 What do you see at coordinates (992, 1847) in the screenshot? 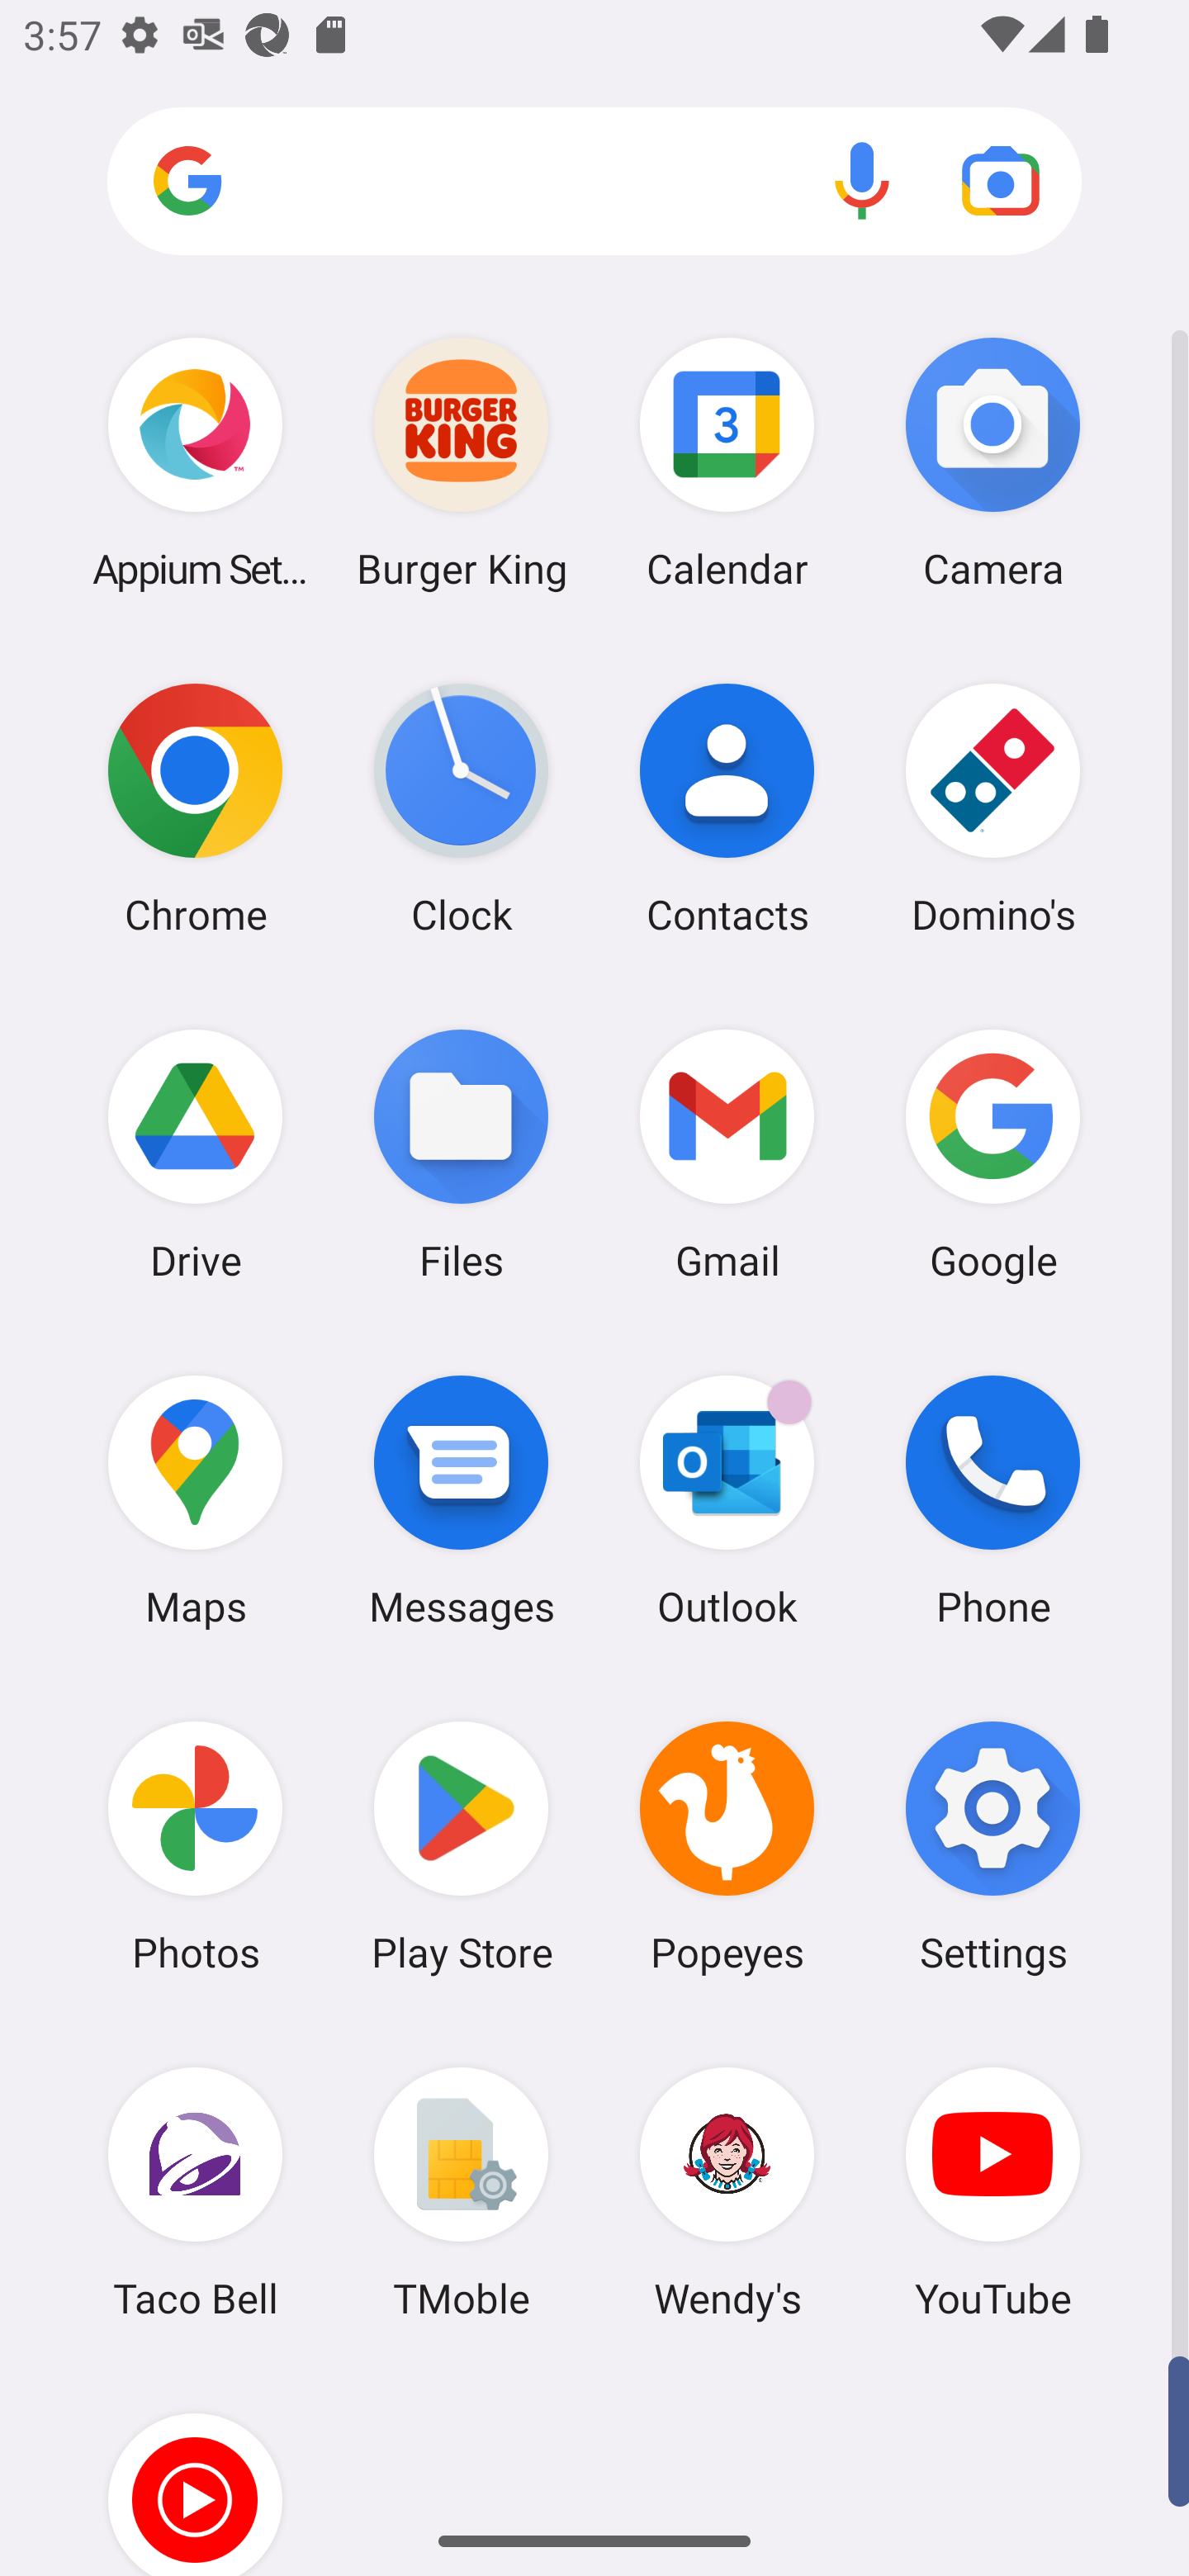
I see `Settings` at bounding box center [992, 1847].